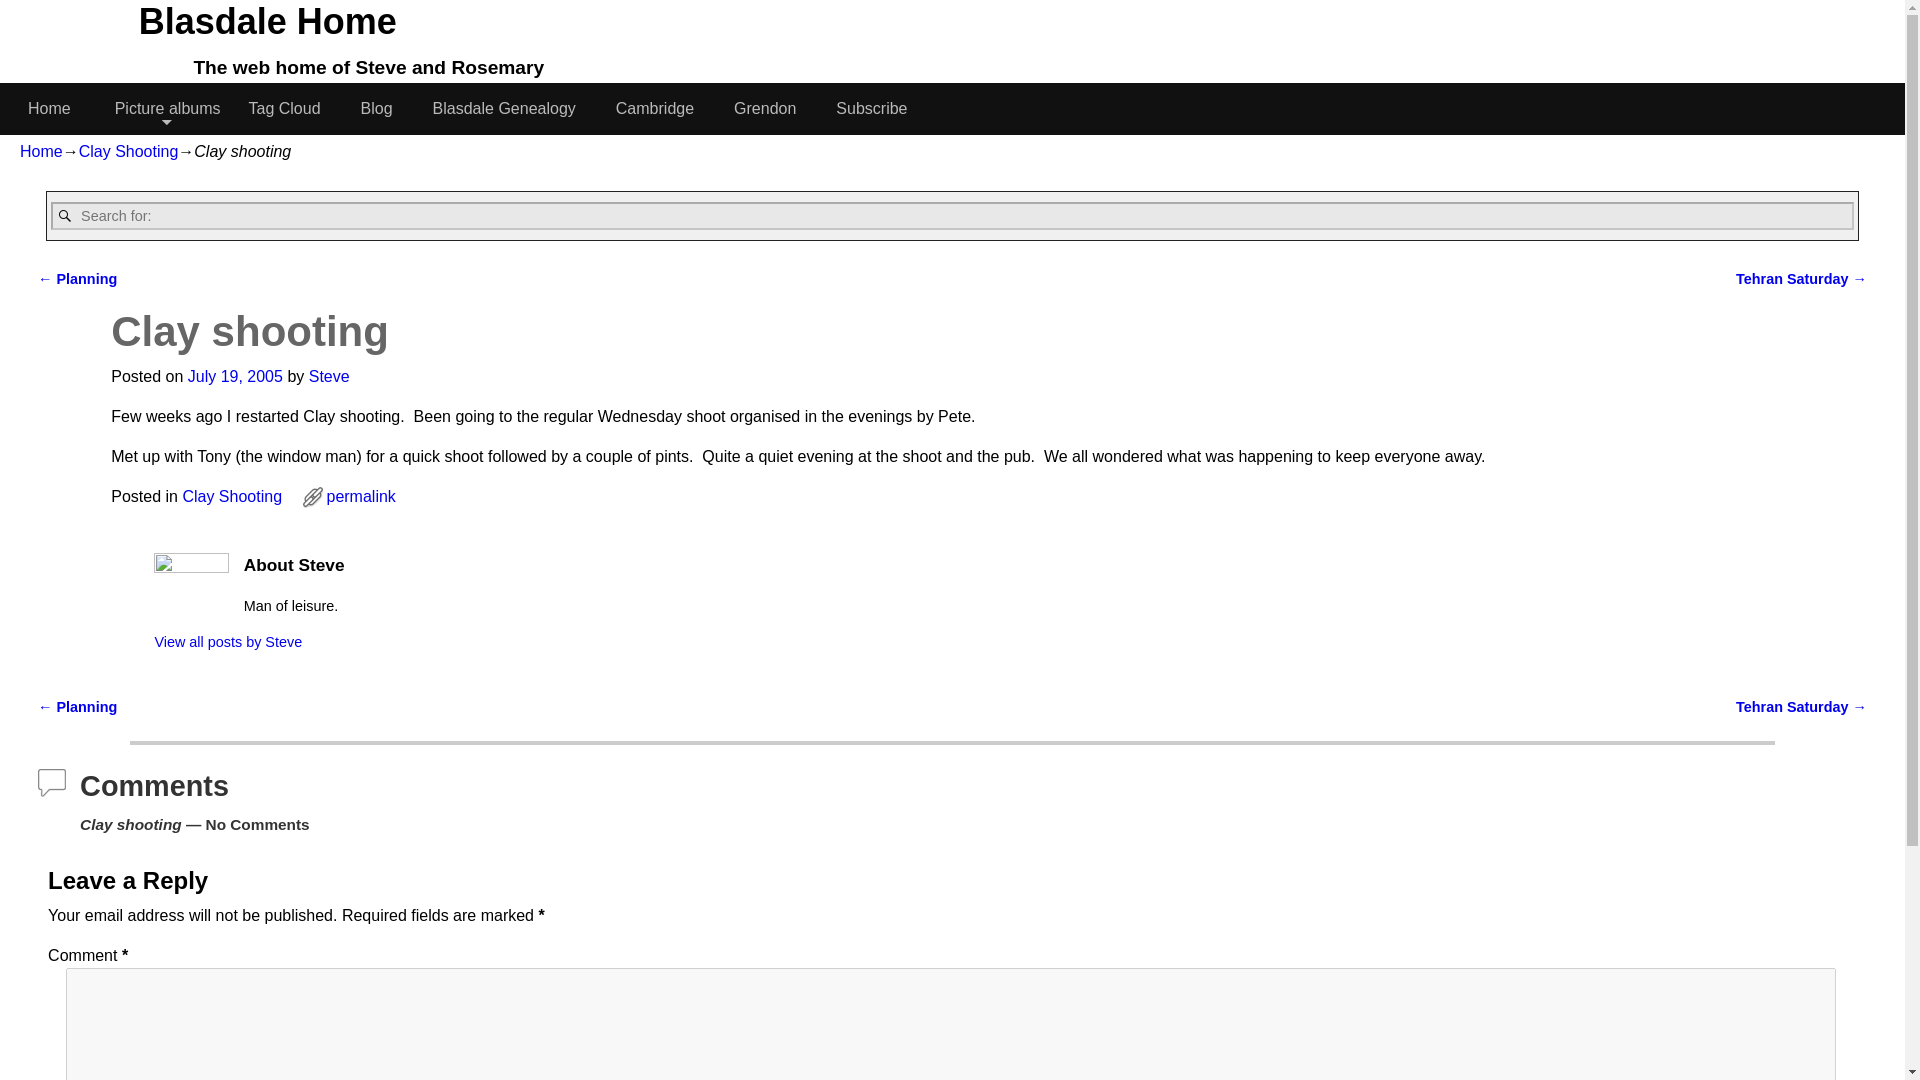 This screenshot has height=1080, width=1920. What do you see at coordinates (360, 496) in the screenshot?
I see `Permalink to Clay shooting` at bounding box center [360, 496].